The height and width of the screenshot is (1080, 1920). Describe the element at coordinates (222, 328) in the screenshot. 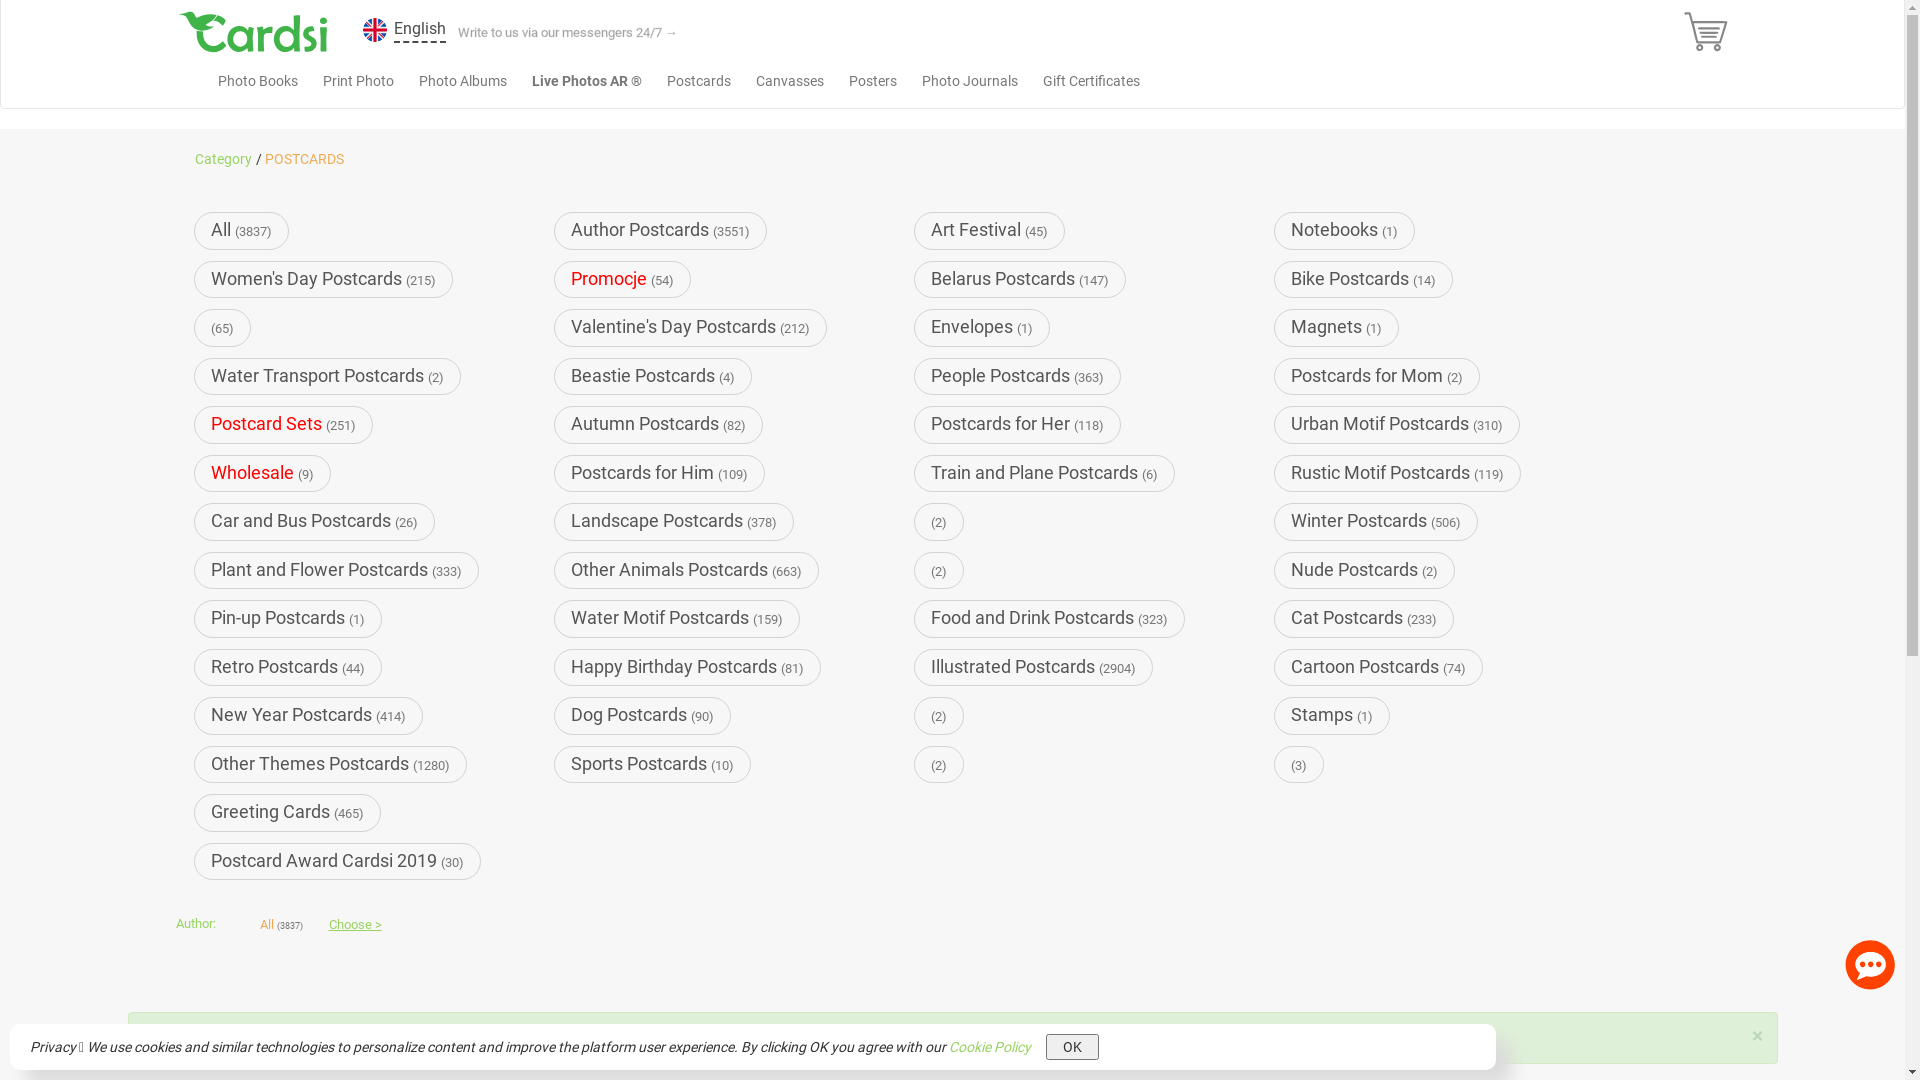

I see `(65)` at that location.